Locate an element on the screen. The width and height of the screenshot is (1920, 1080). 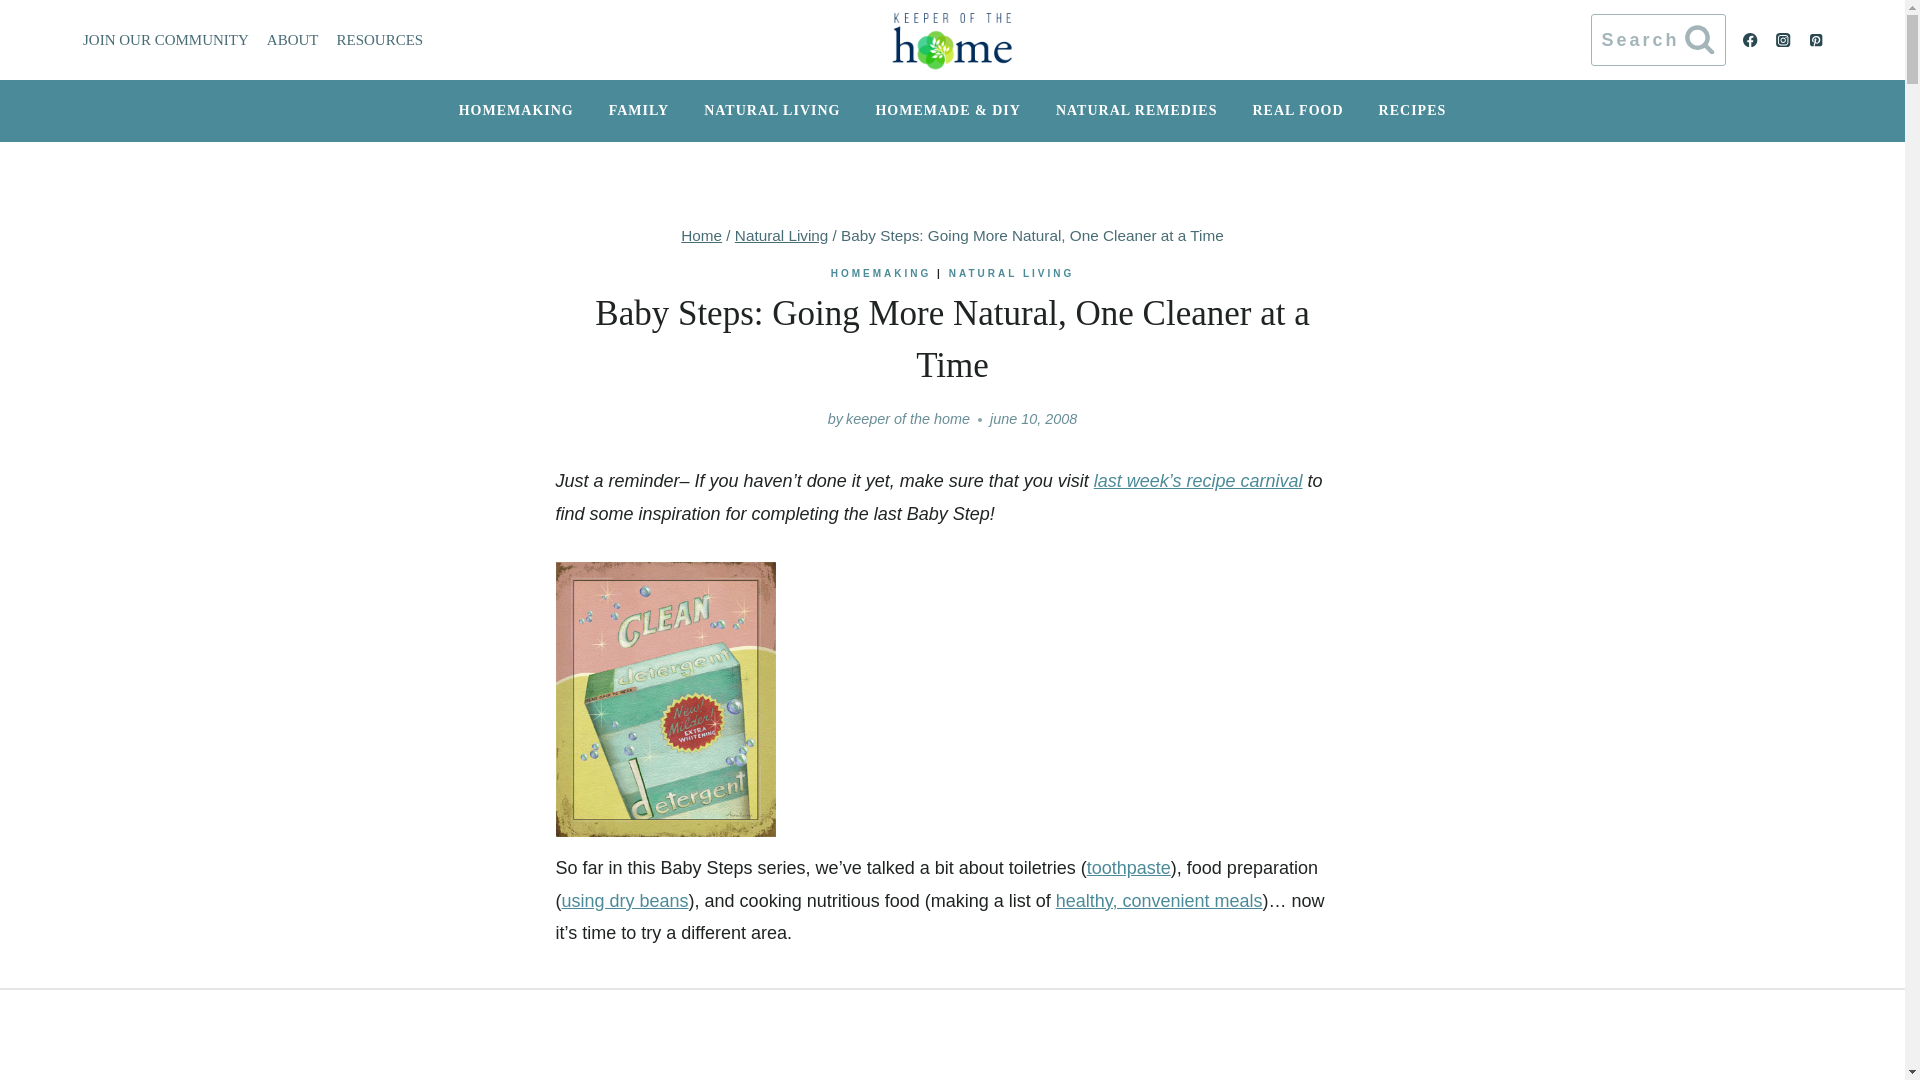
HOMEMAKING is located at coordinates (881, 272).